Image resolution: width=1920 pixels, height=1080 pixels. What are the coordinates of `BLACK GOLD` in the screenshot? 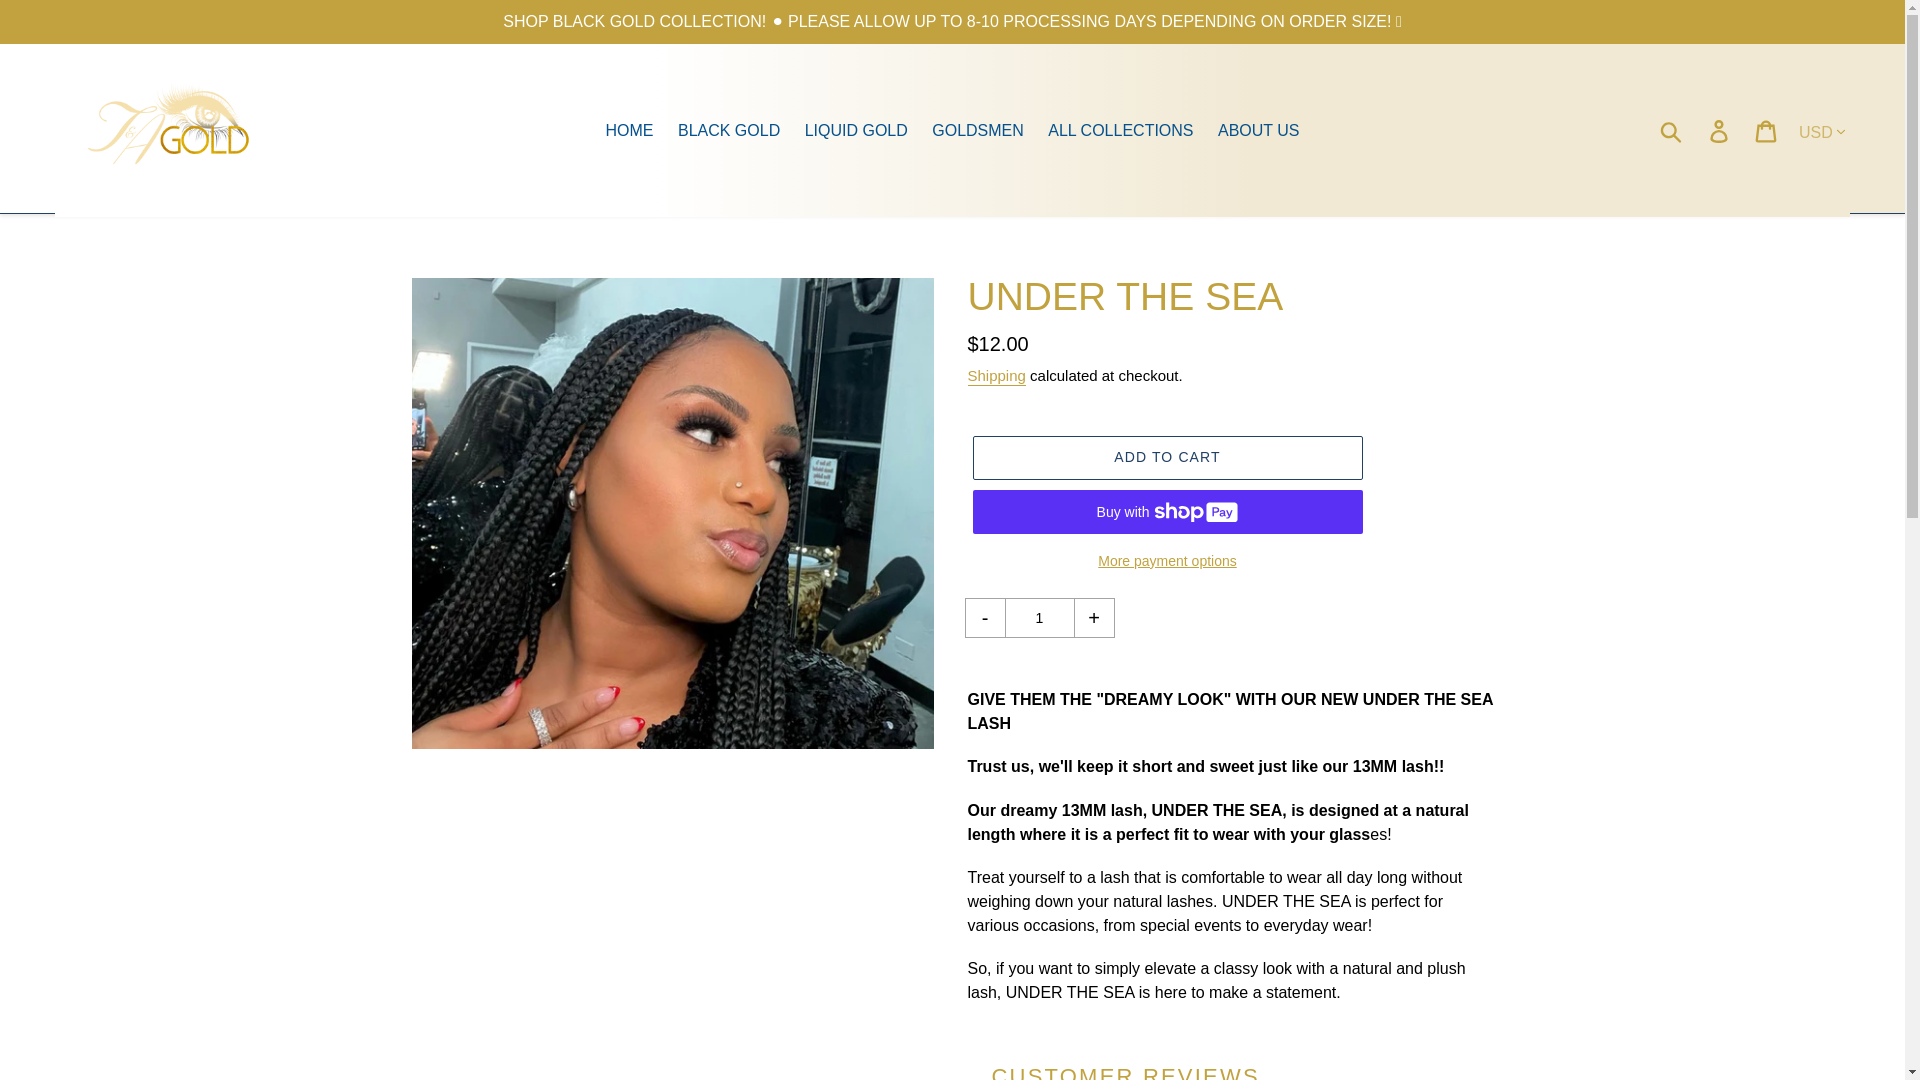 It's located at (728, 130).